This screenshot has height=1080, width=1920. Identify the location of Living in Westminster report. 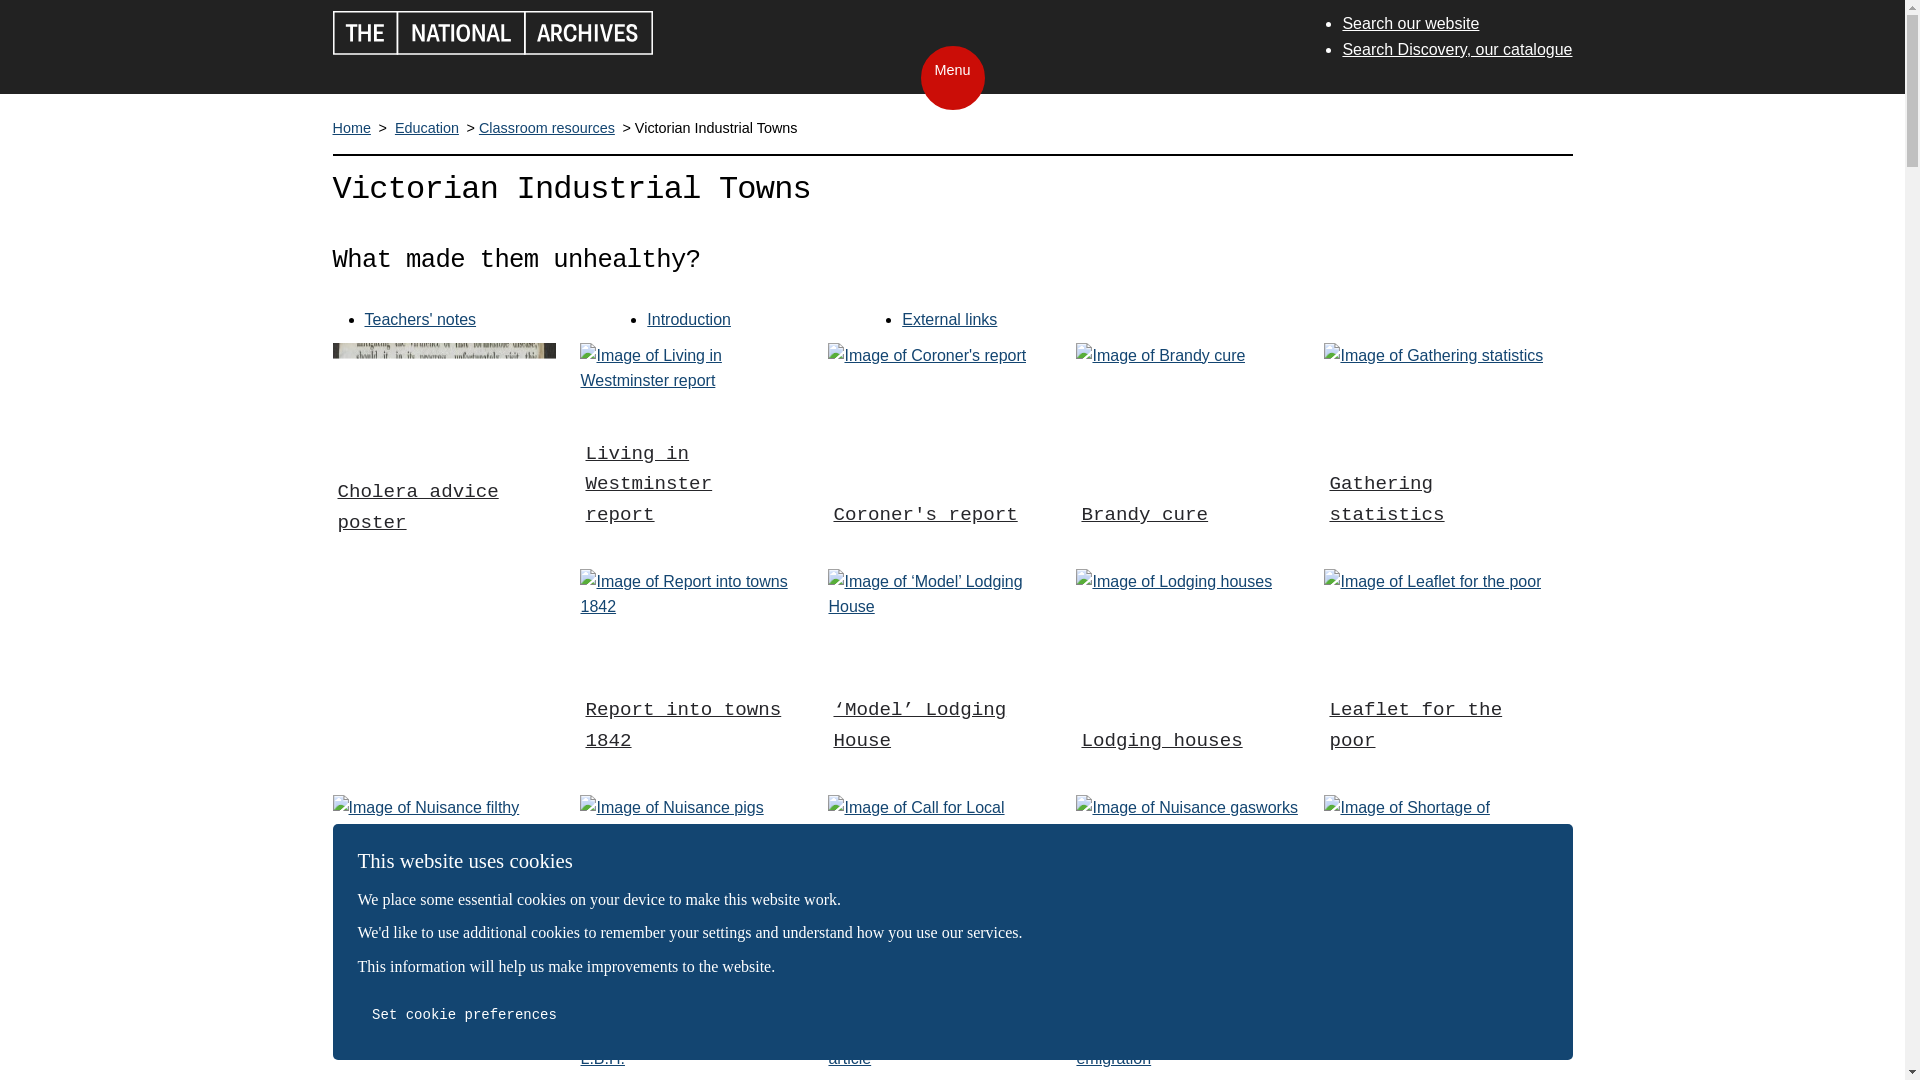
(690, 451).